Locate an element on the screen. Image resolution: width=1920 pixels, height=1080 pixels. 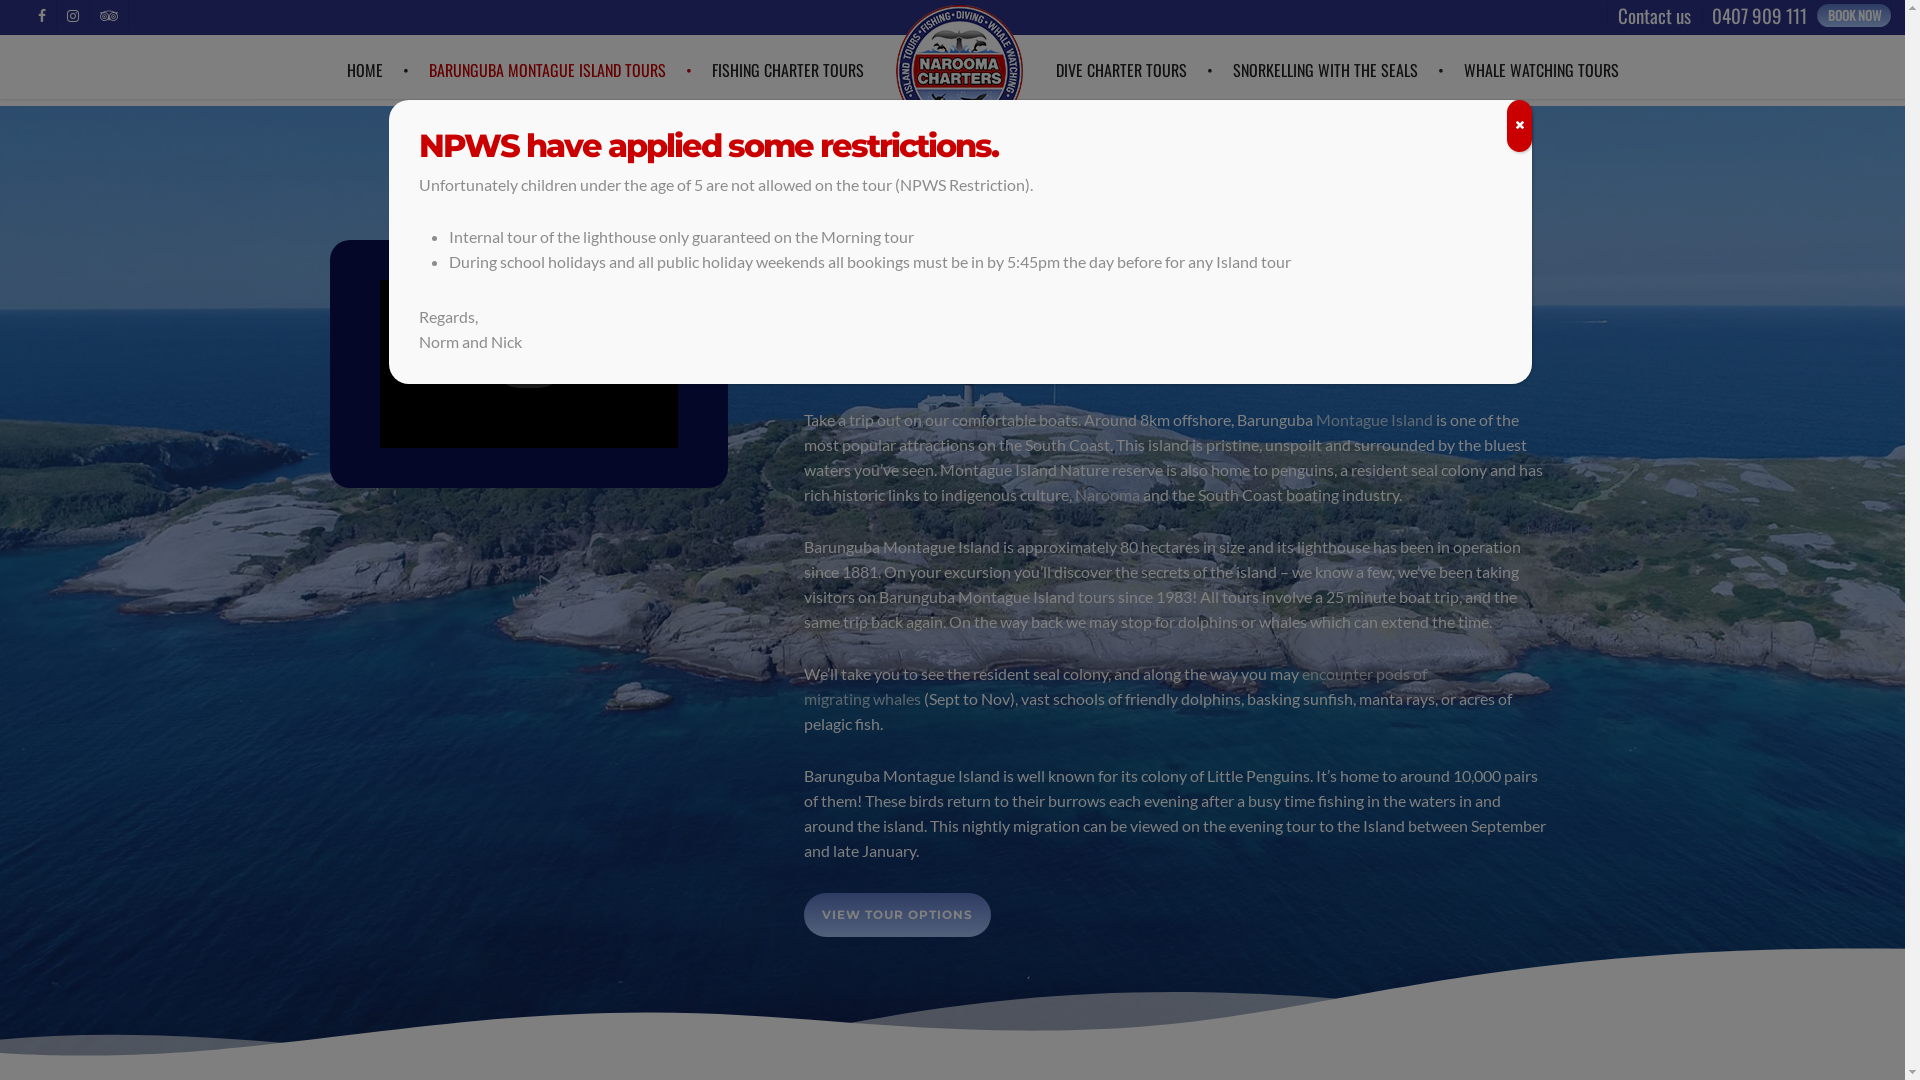
HOME is located at coordinates (377, 70).